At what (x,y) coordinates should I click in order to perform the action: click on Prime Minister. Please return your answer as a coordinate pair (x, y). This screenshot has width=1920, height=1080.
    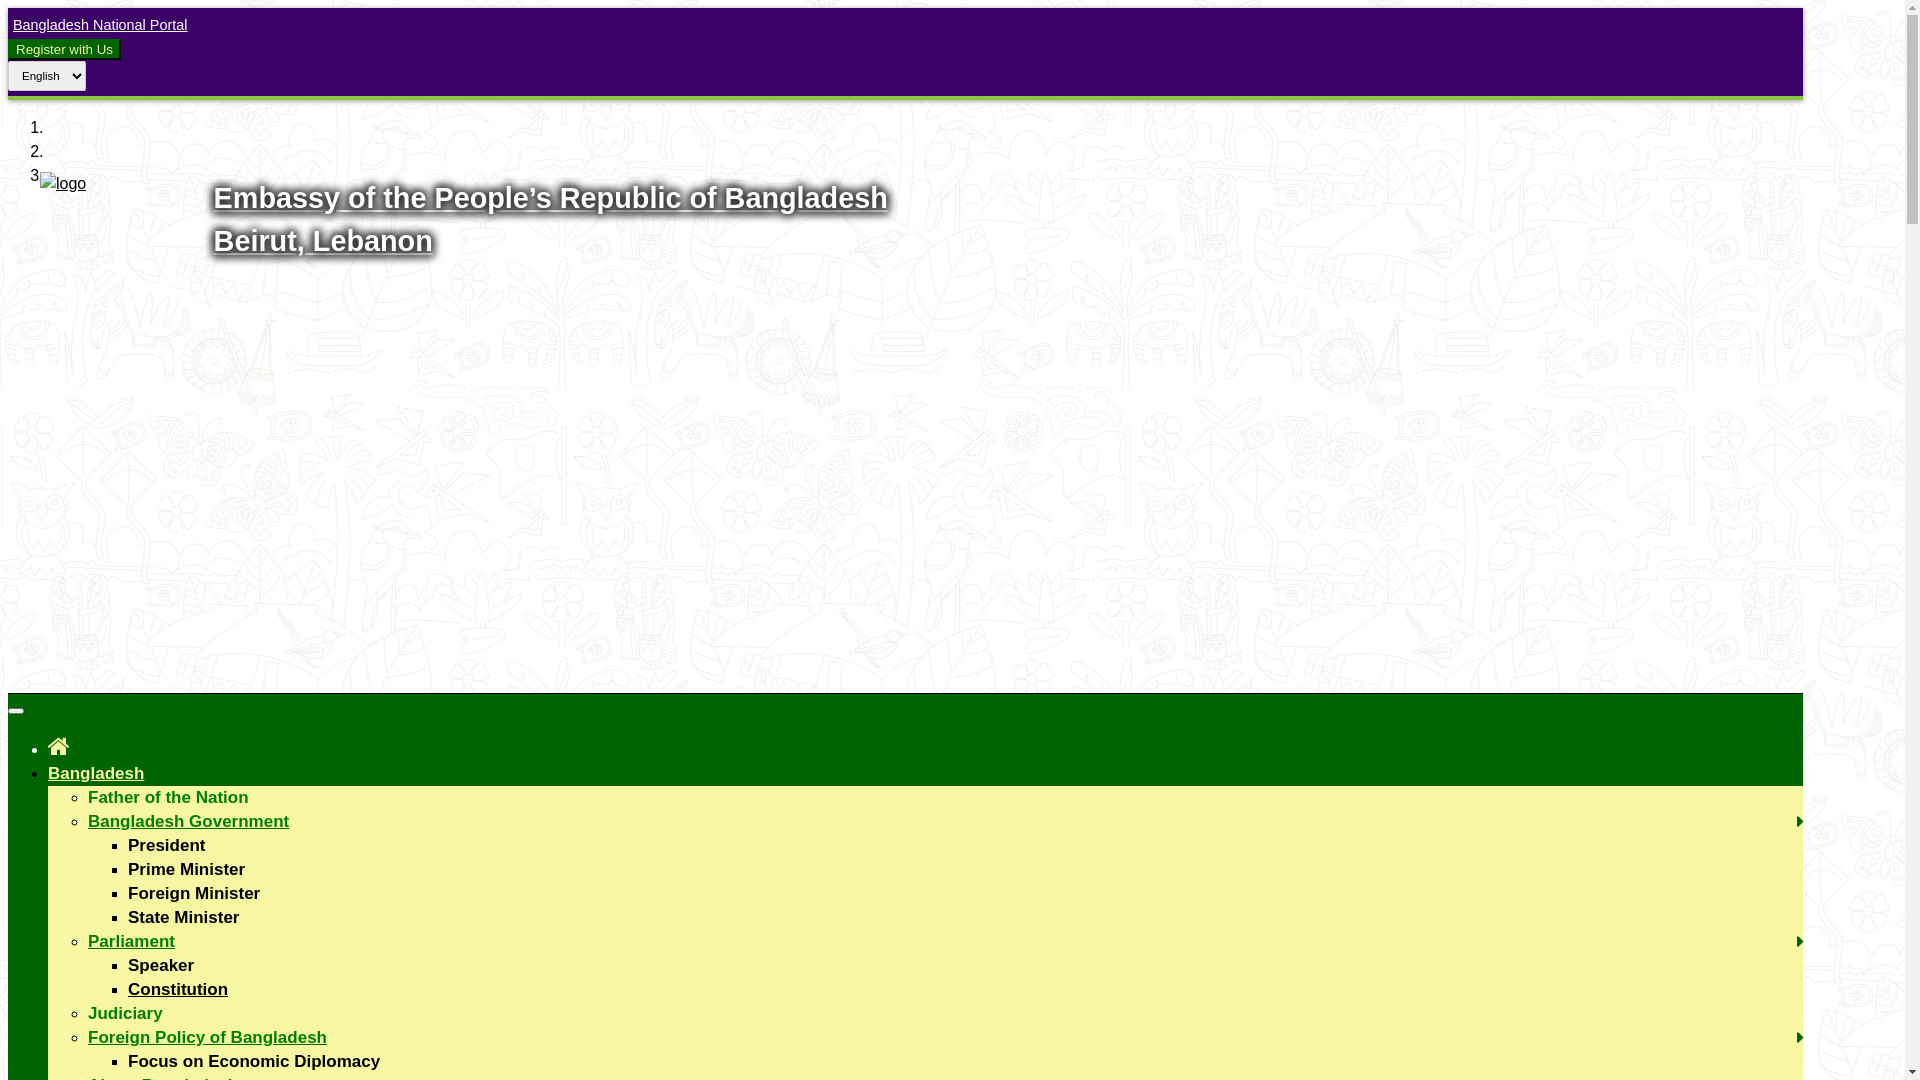
    Looking at the image, I should click on (186, 870).